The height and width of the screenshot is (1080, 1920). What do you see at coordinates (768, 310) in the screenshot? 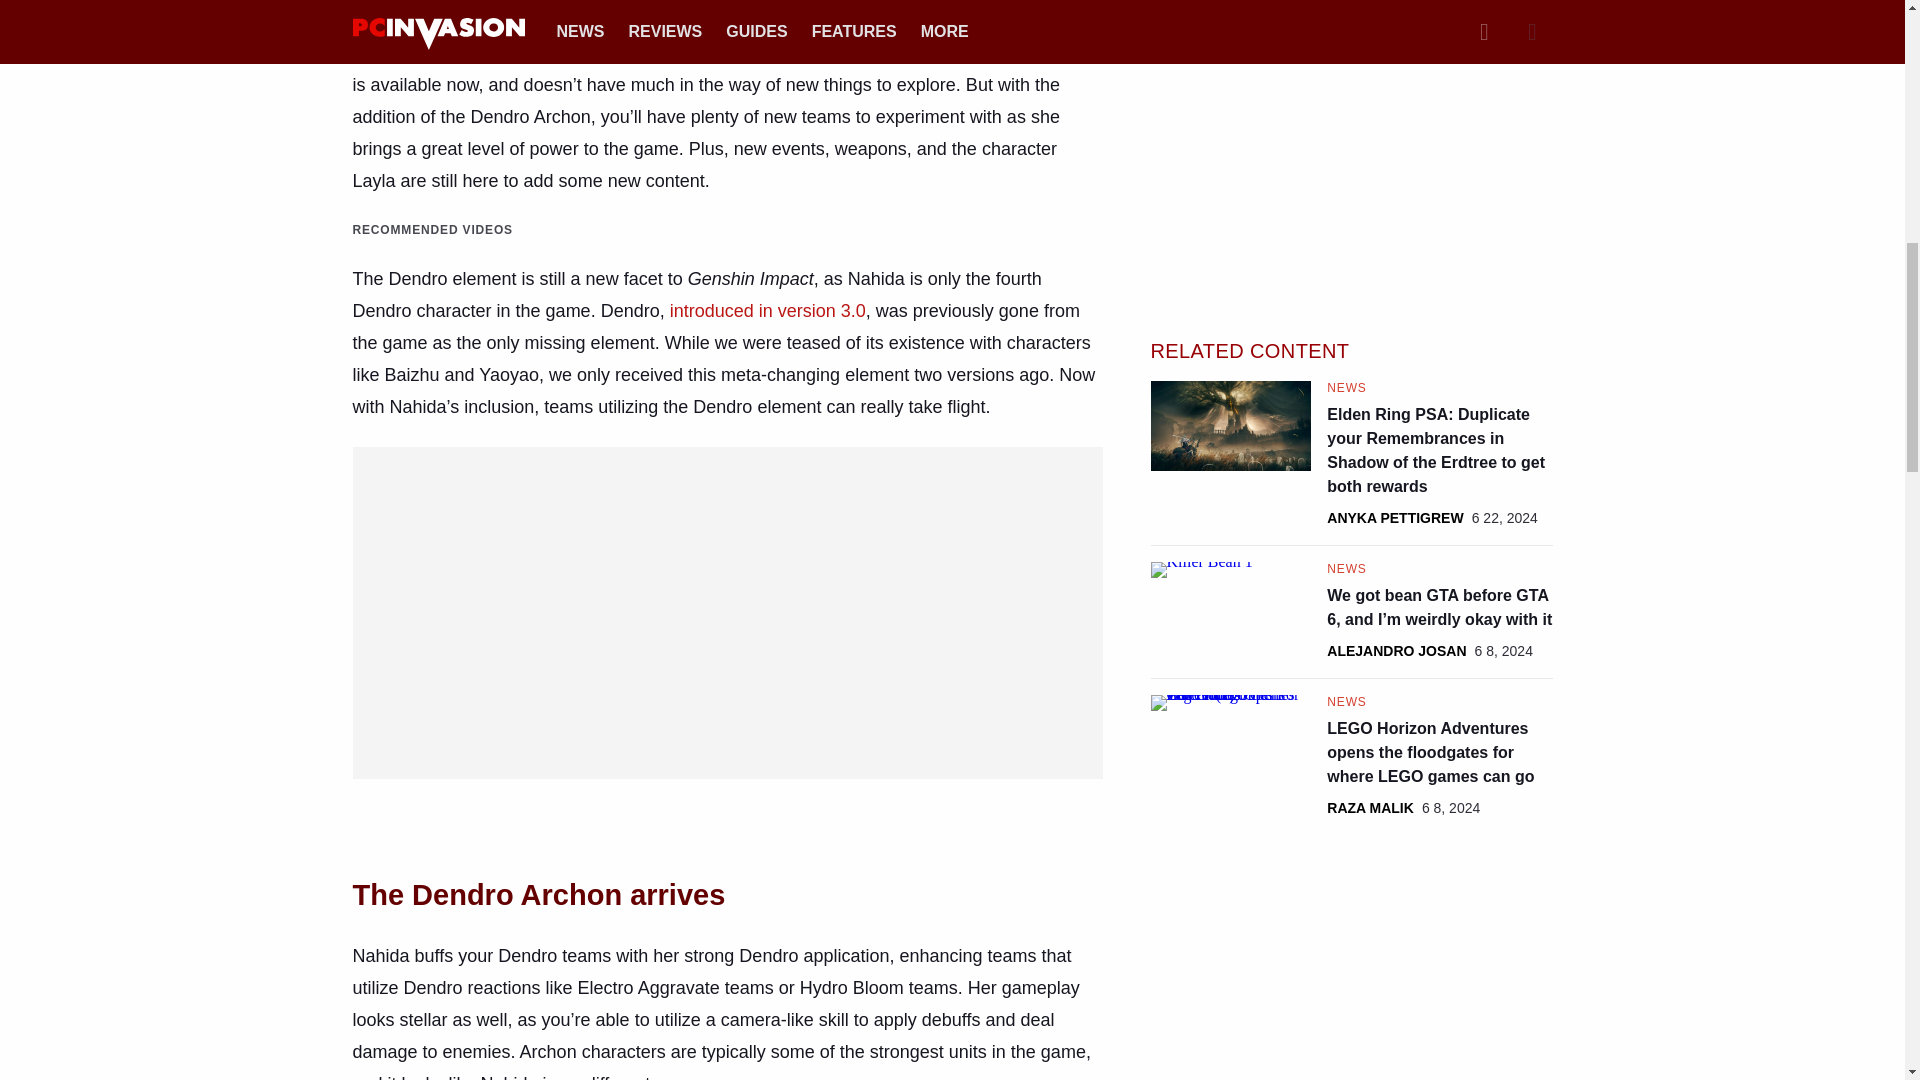
I see `introduced in version 3.0` at bounding box center [768, 310].